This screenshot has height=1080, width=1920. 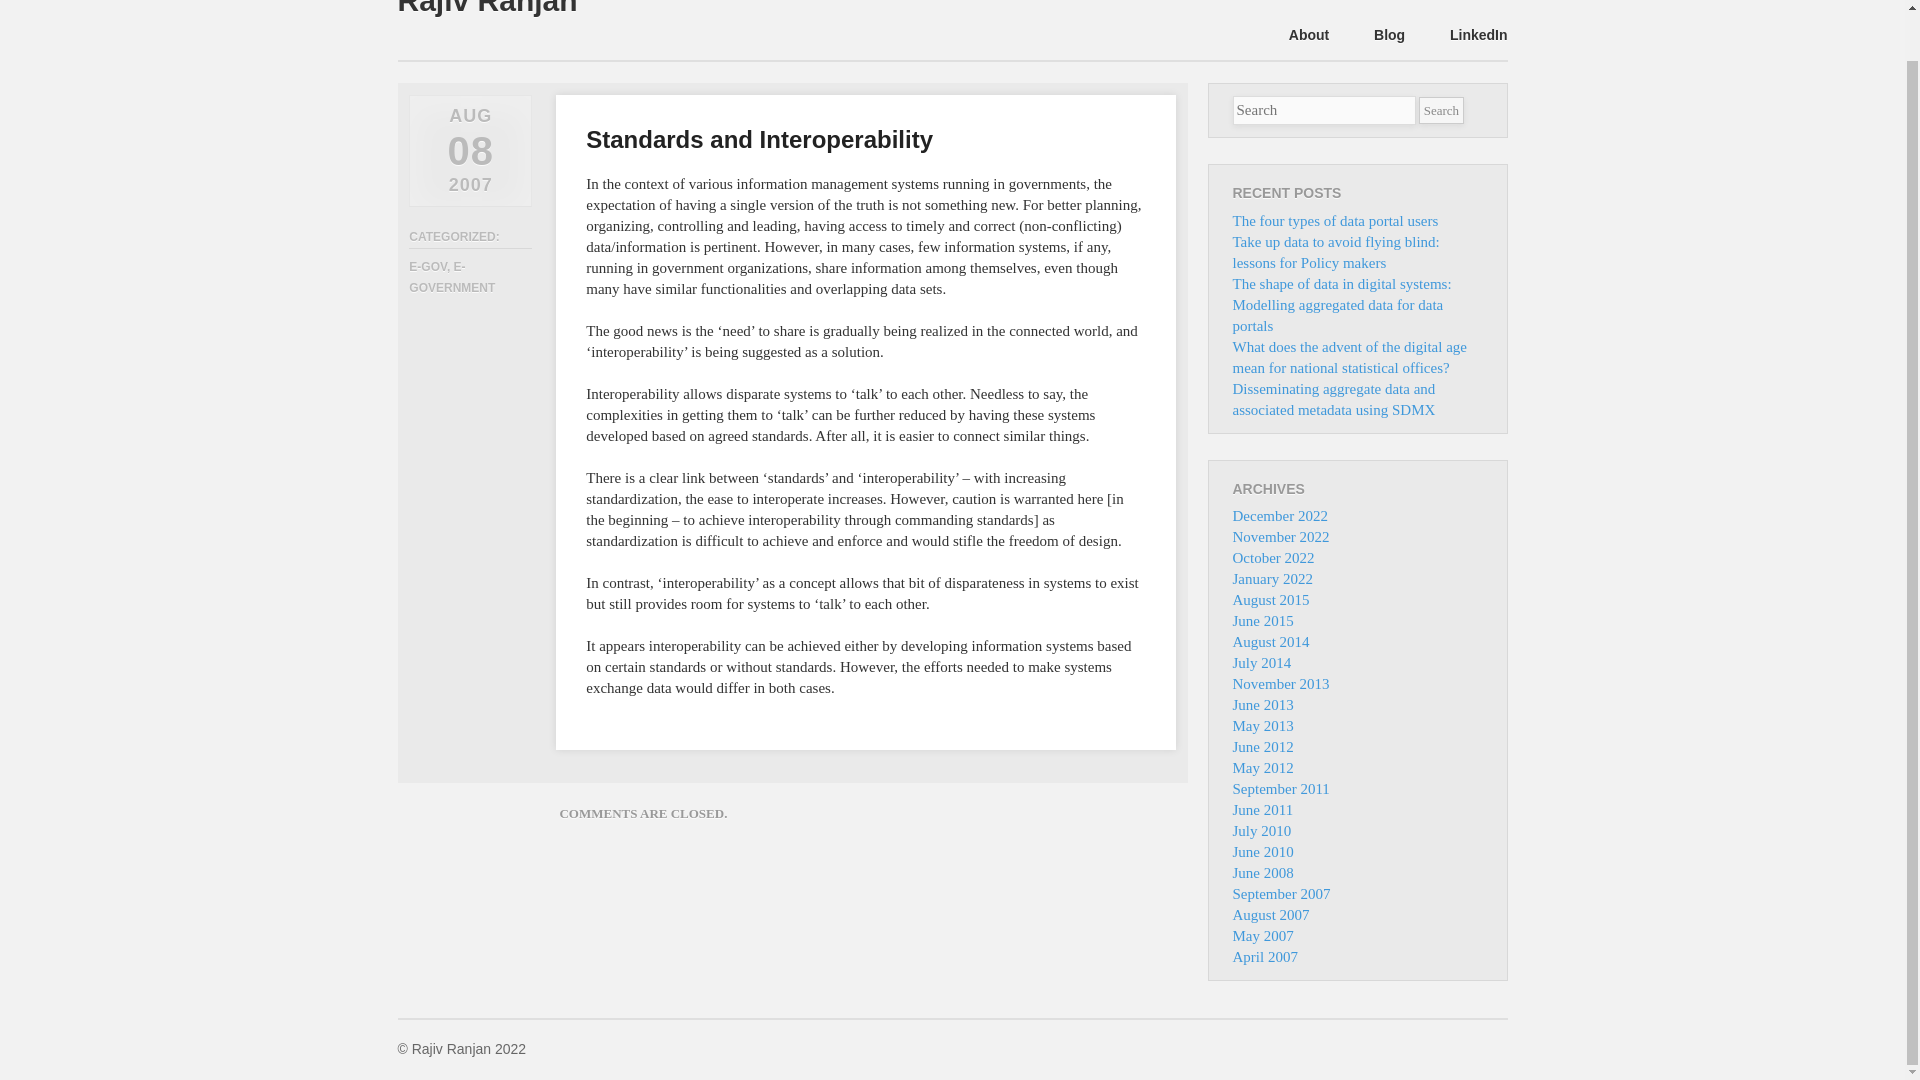 I want to click on E-GOVERNMENT, so click(x=452, y=277).